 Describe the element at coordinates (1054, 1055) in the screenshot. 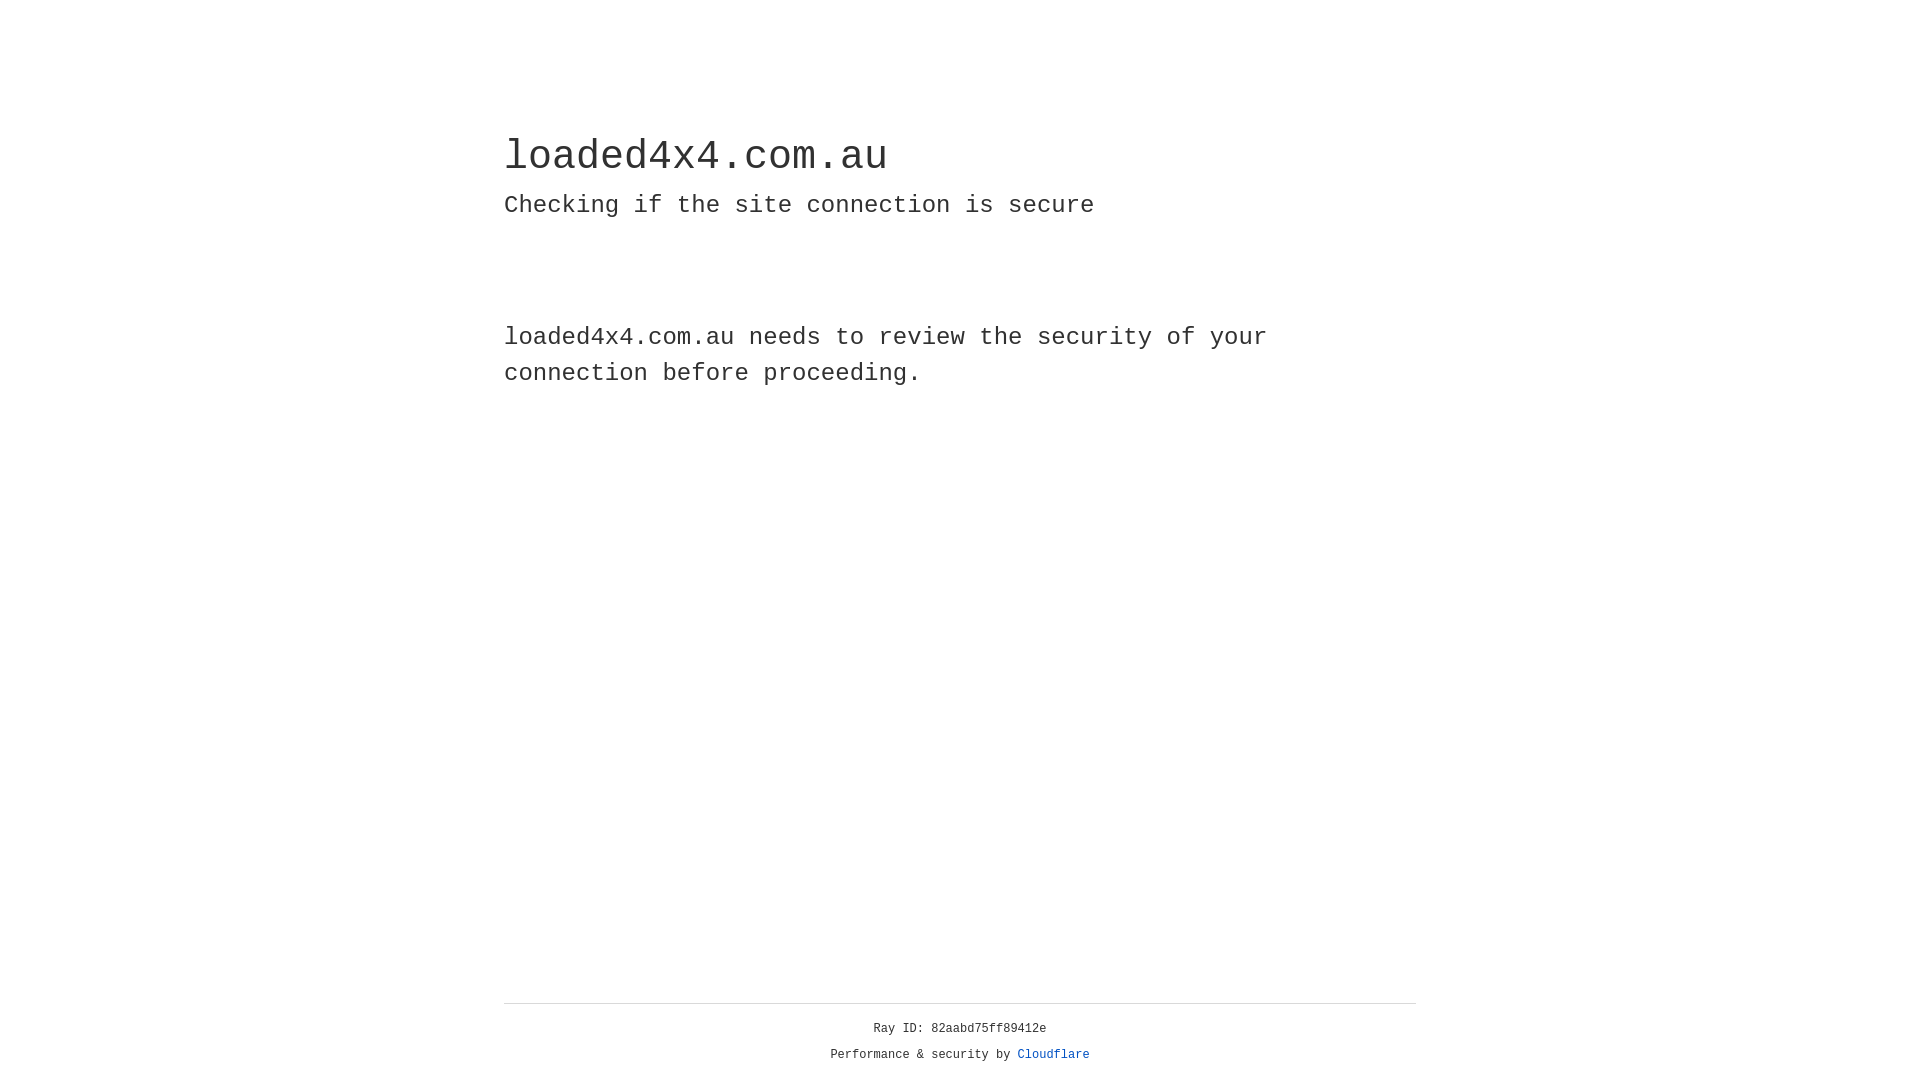

I see `Cloudflare` at that location.